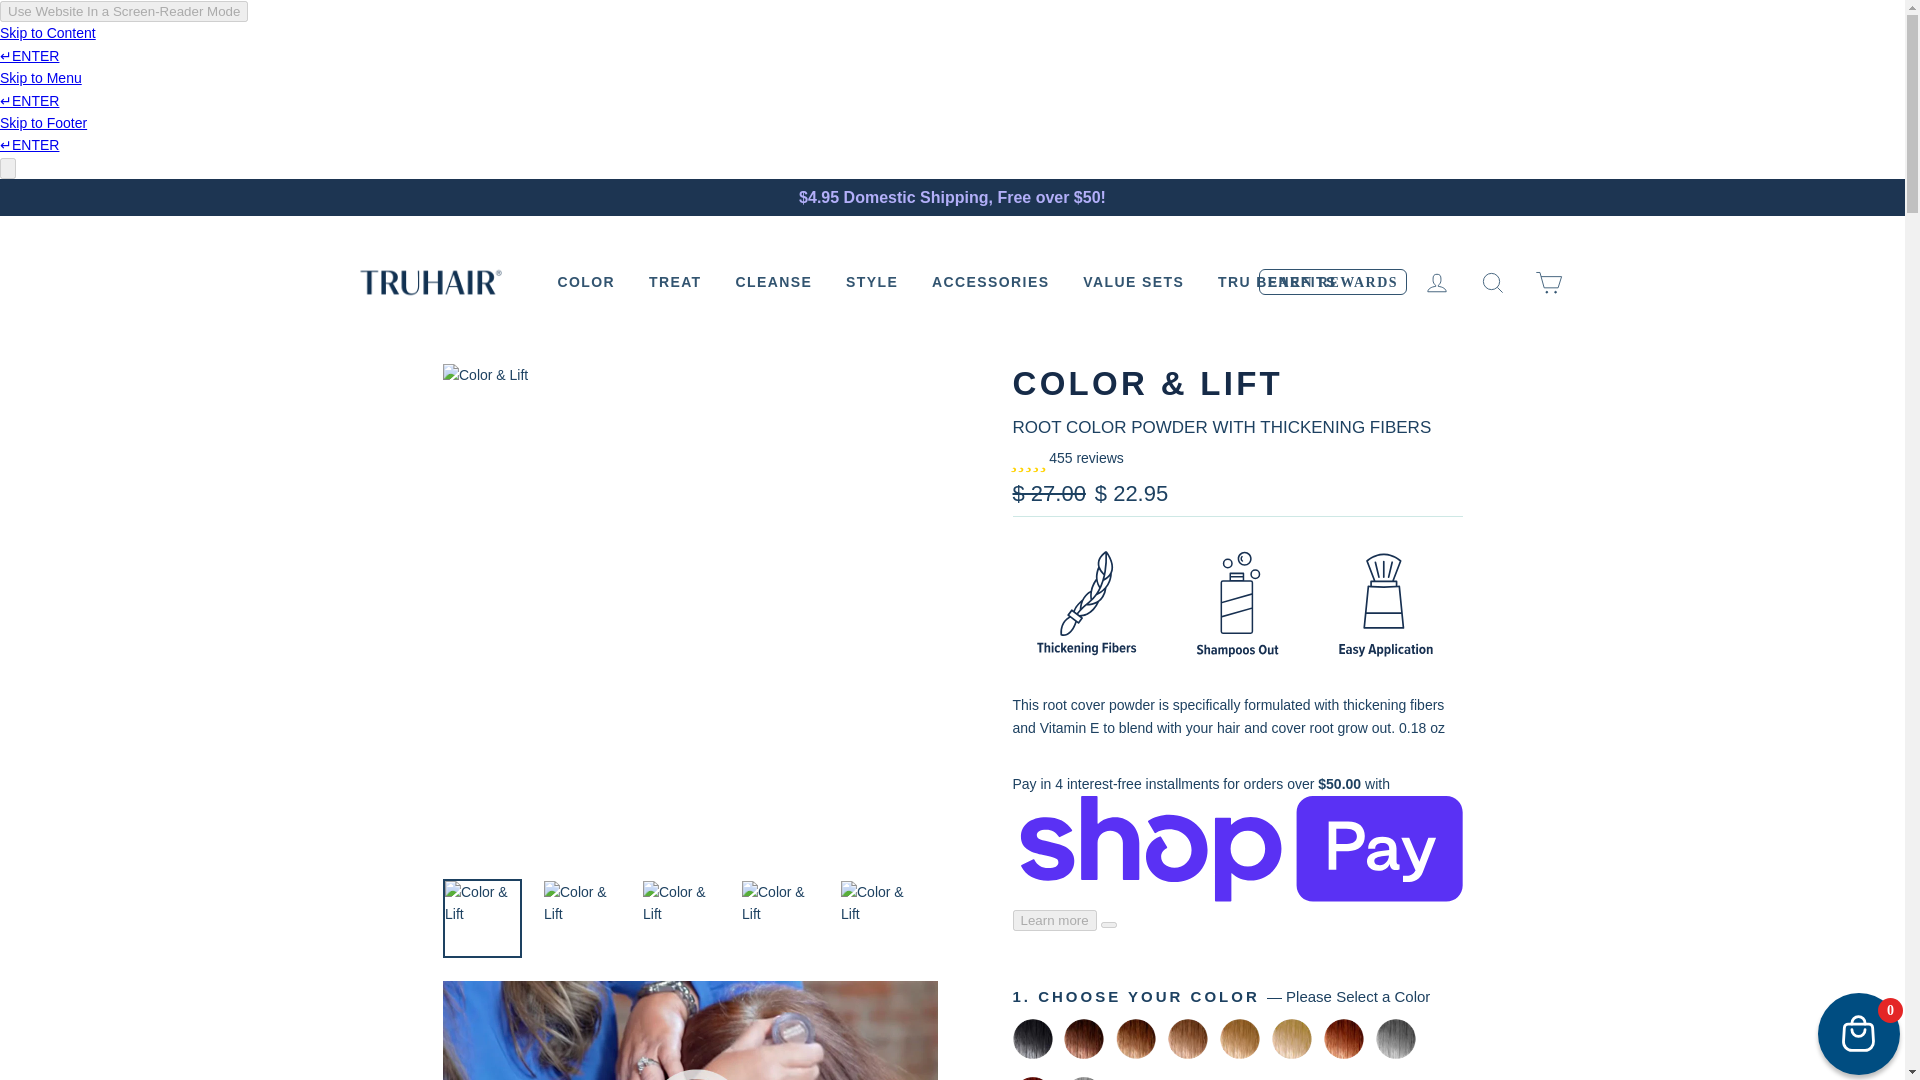 This screenshot has width=1920, height=1080. What do you see at coordinates (872, 282) in the screenshot?
I see `STYLE` at bounding box center [872, 282].